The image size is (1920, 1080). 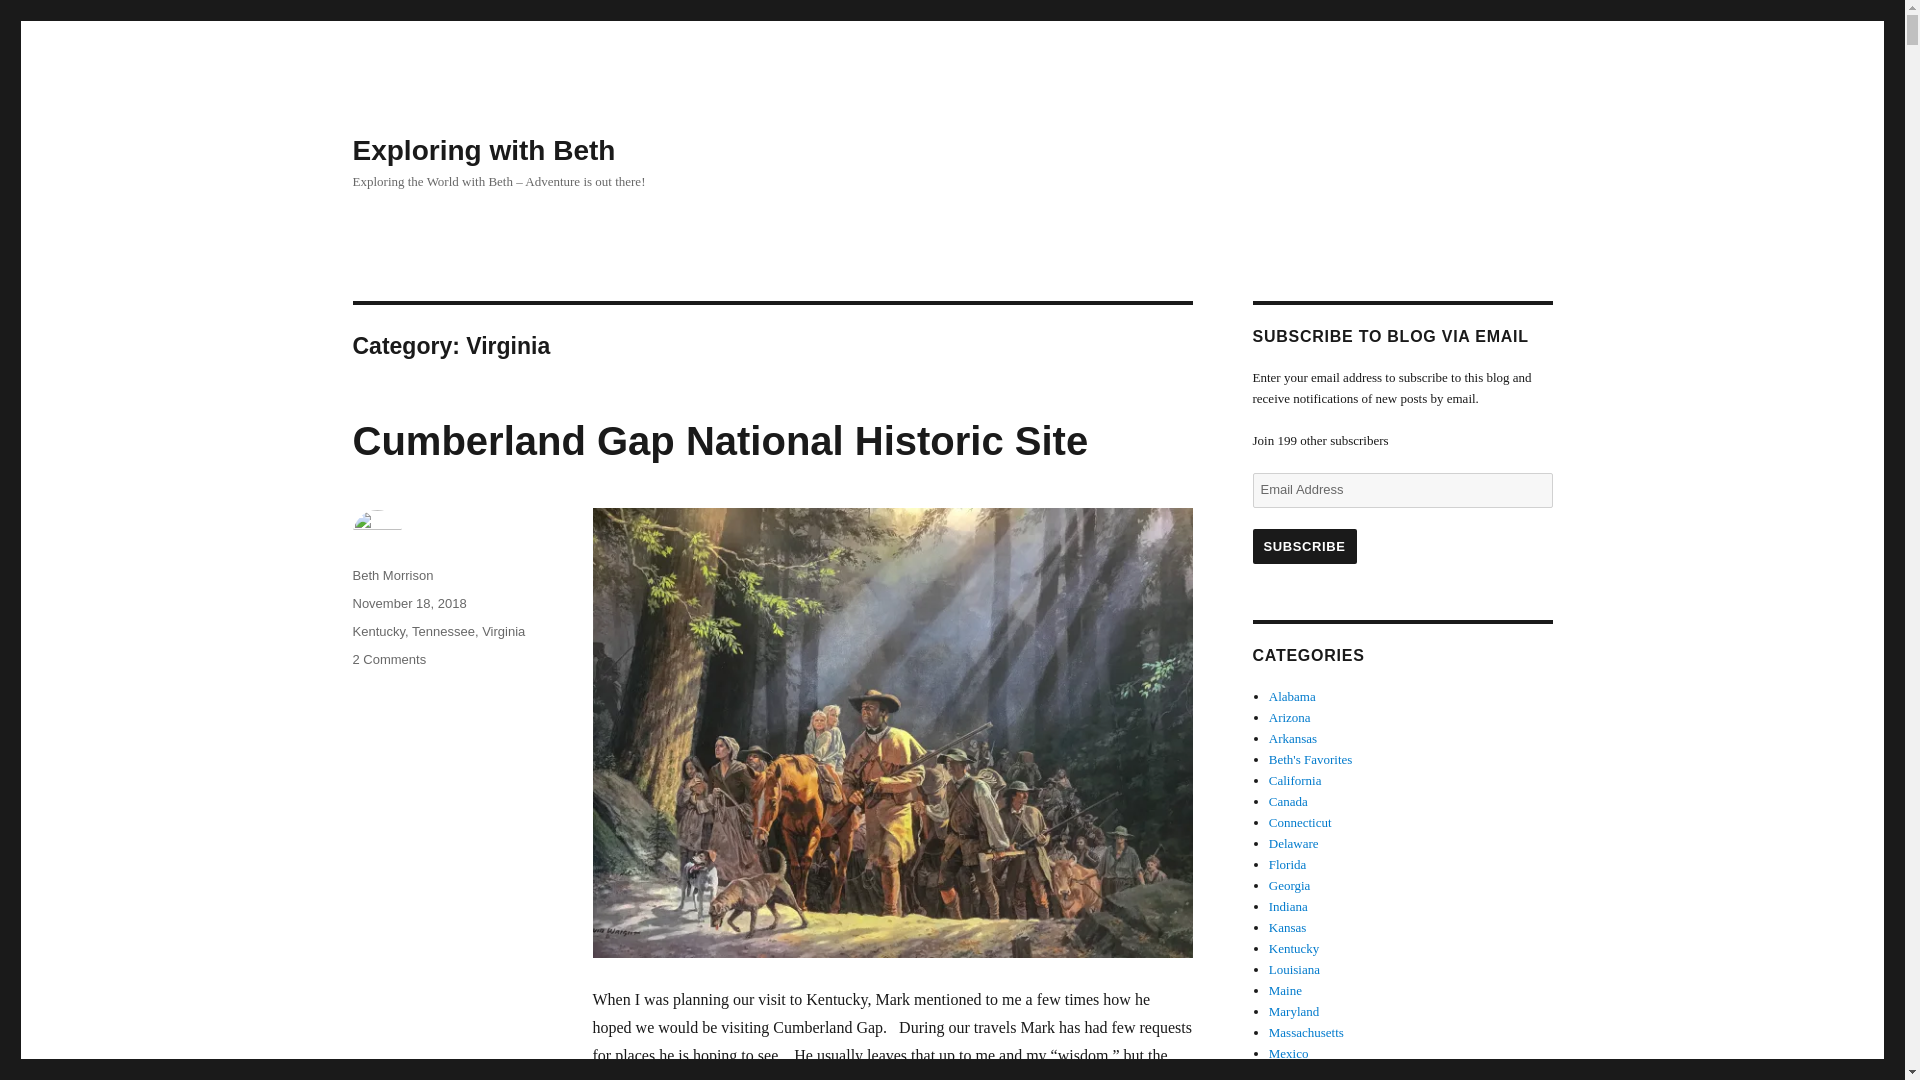 I want to click on Beth Morrison, so click(x=378, y=632).